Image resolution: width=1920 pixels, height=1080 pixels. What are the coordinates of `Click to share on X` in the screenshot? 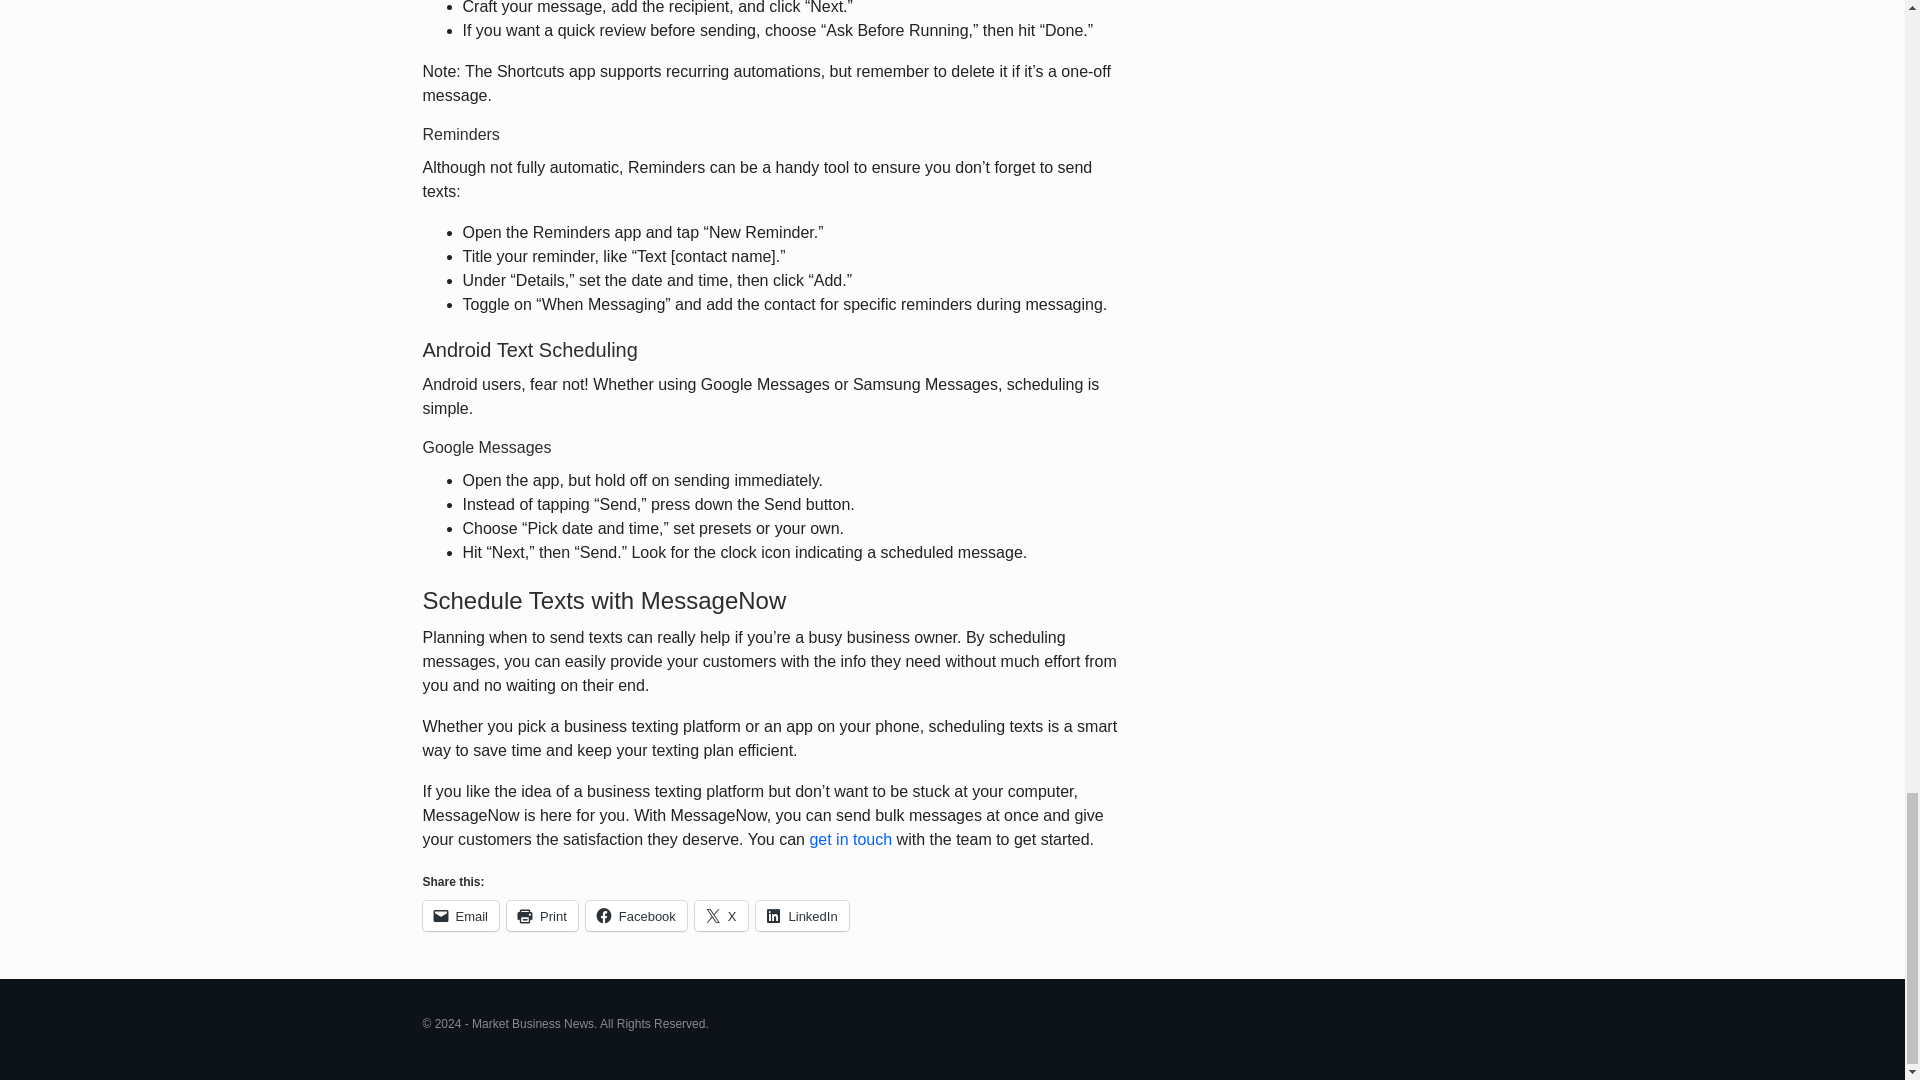 It's located at (722, 915).